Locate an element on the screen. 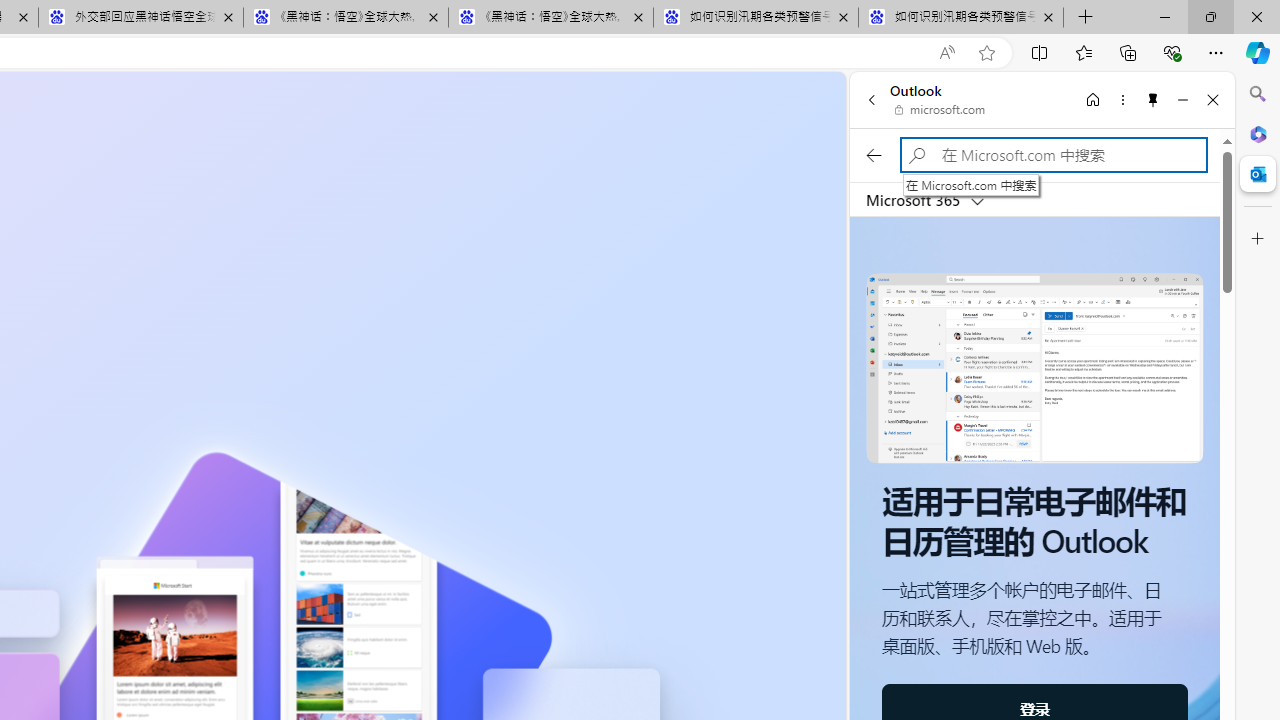  Close tab is located at coordinates (1048, 16).